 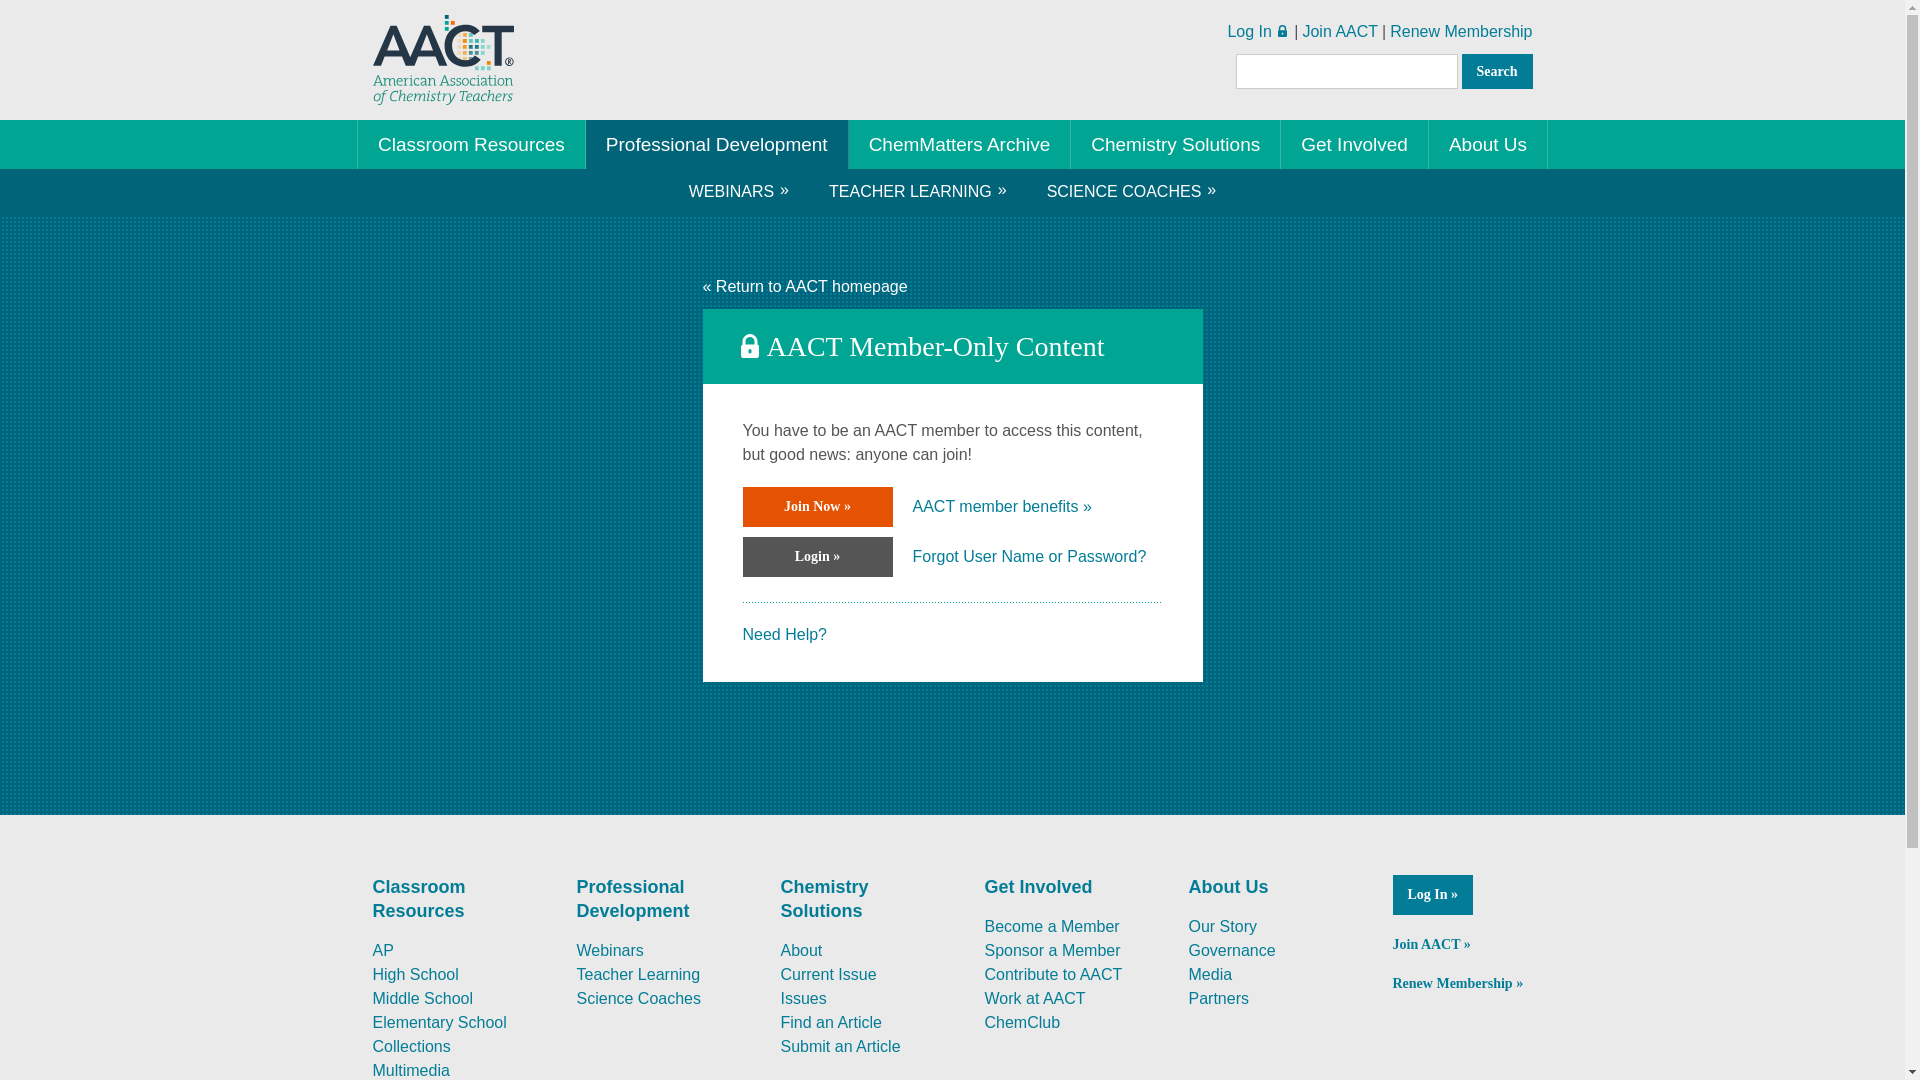 What do you see at coordinates (1354, 144) in the screenshot?
I see `Get Involved` at bounding box center [1354, 144].